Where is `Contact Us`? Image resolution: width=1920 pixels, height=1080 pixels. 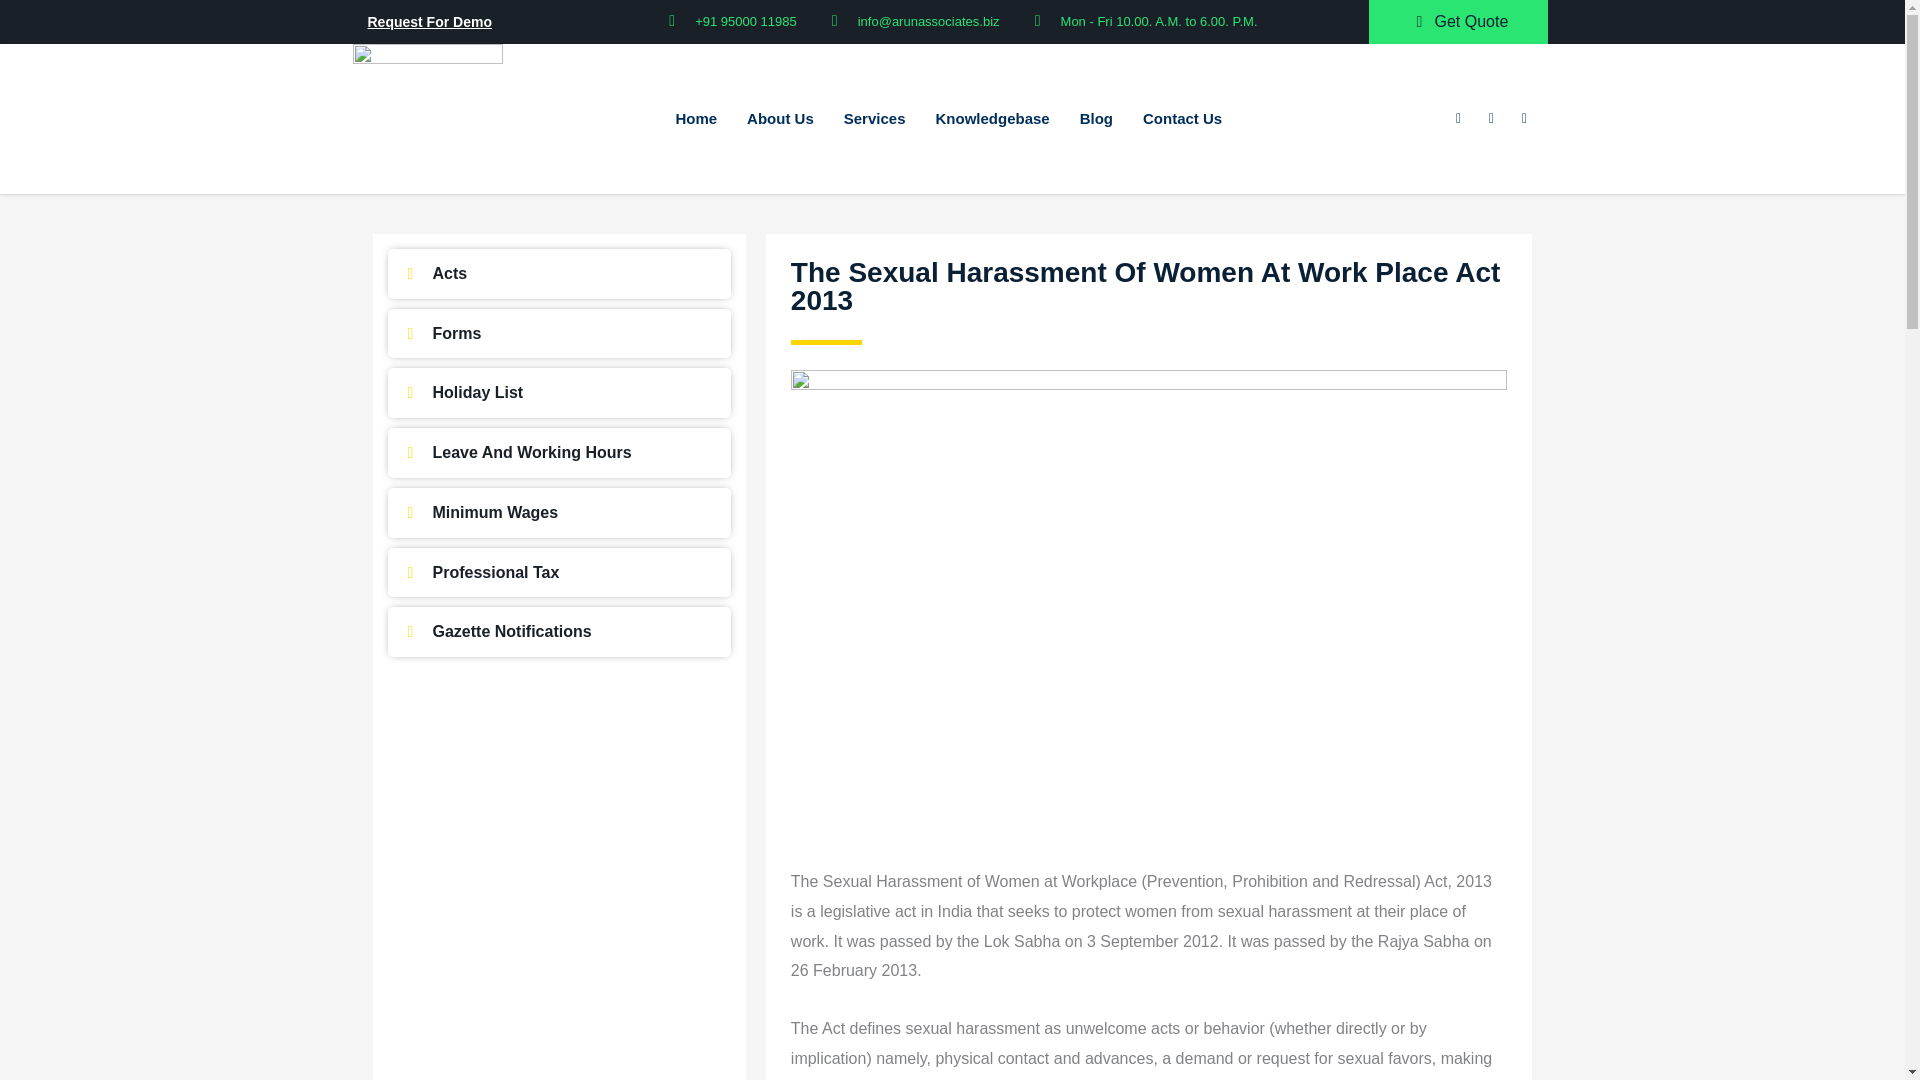 Contact Us is located at coordinates (1182, 118).